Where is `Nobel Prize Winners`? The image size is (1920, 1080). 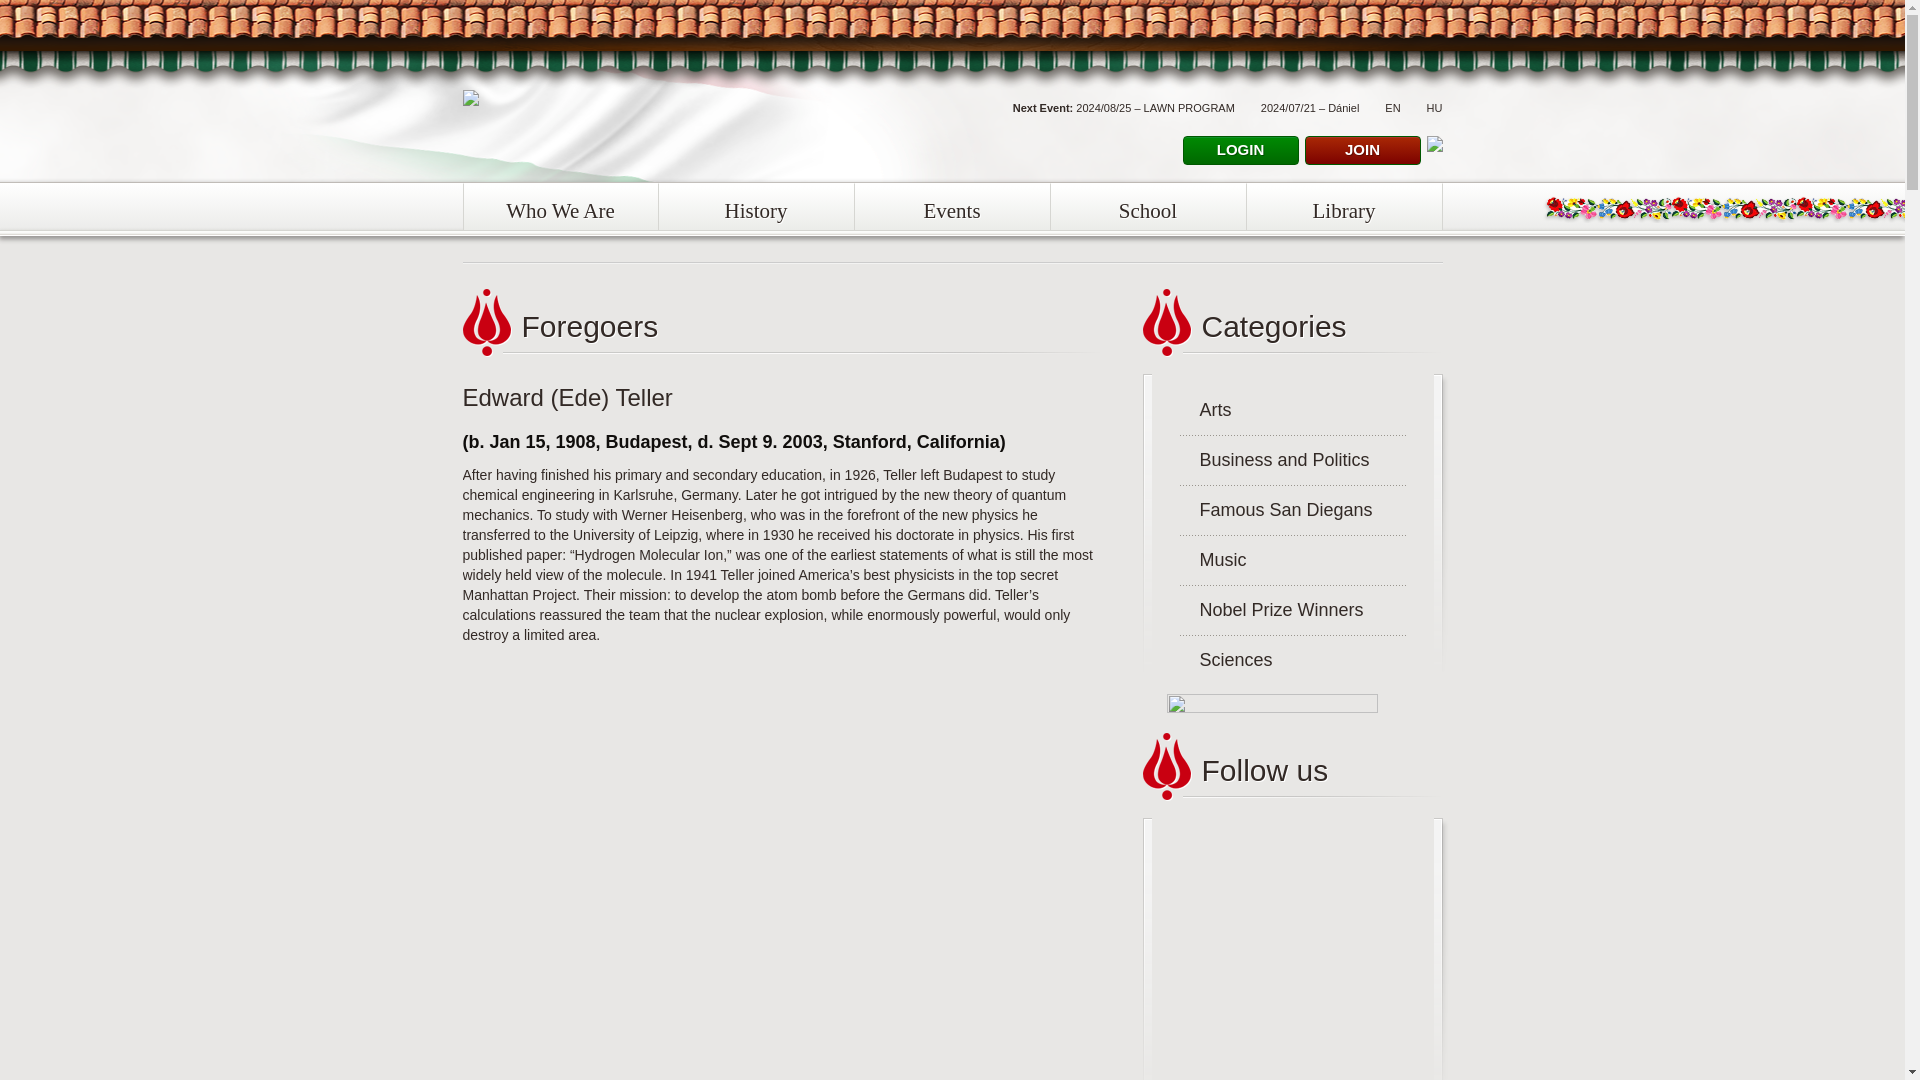 Nobel Prize Winners is located at coordinates (1272, 610).